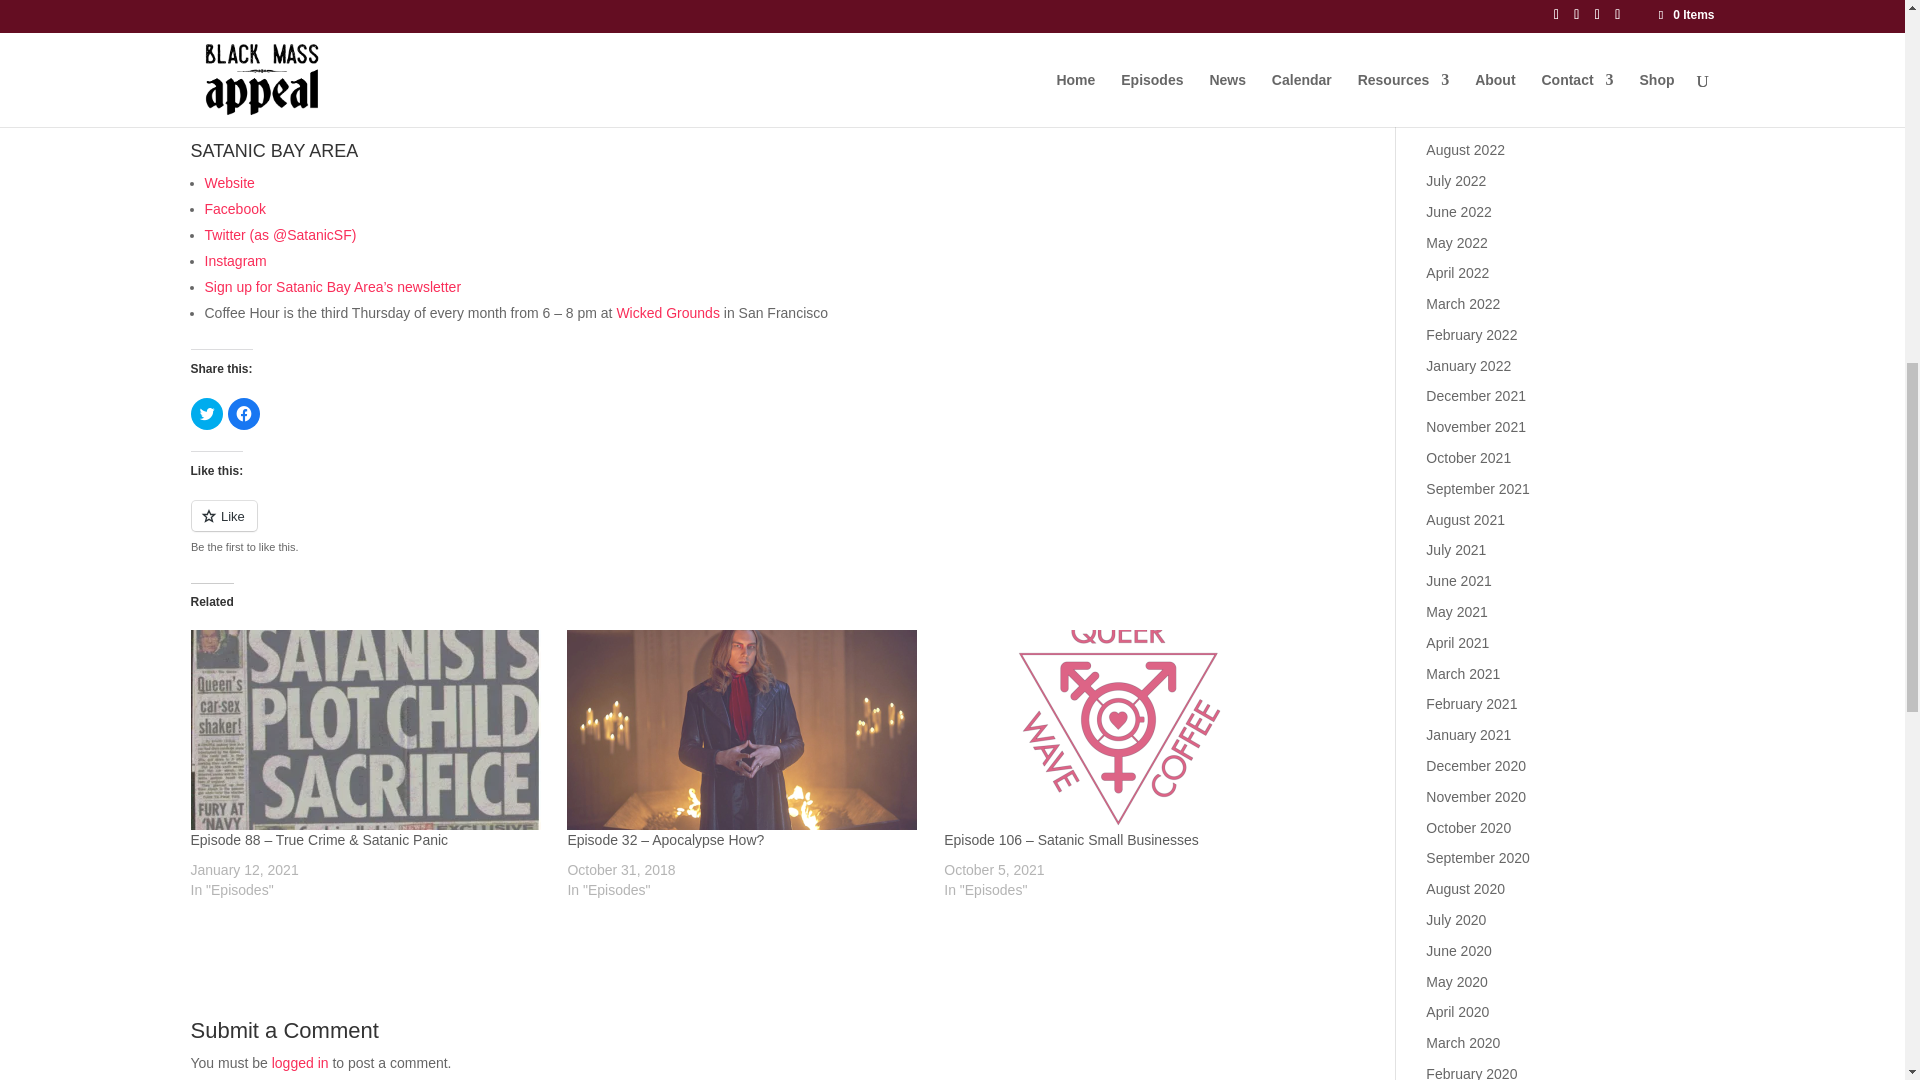  I want to click on Discord server, so click(248, 55).